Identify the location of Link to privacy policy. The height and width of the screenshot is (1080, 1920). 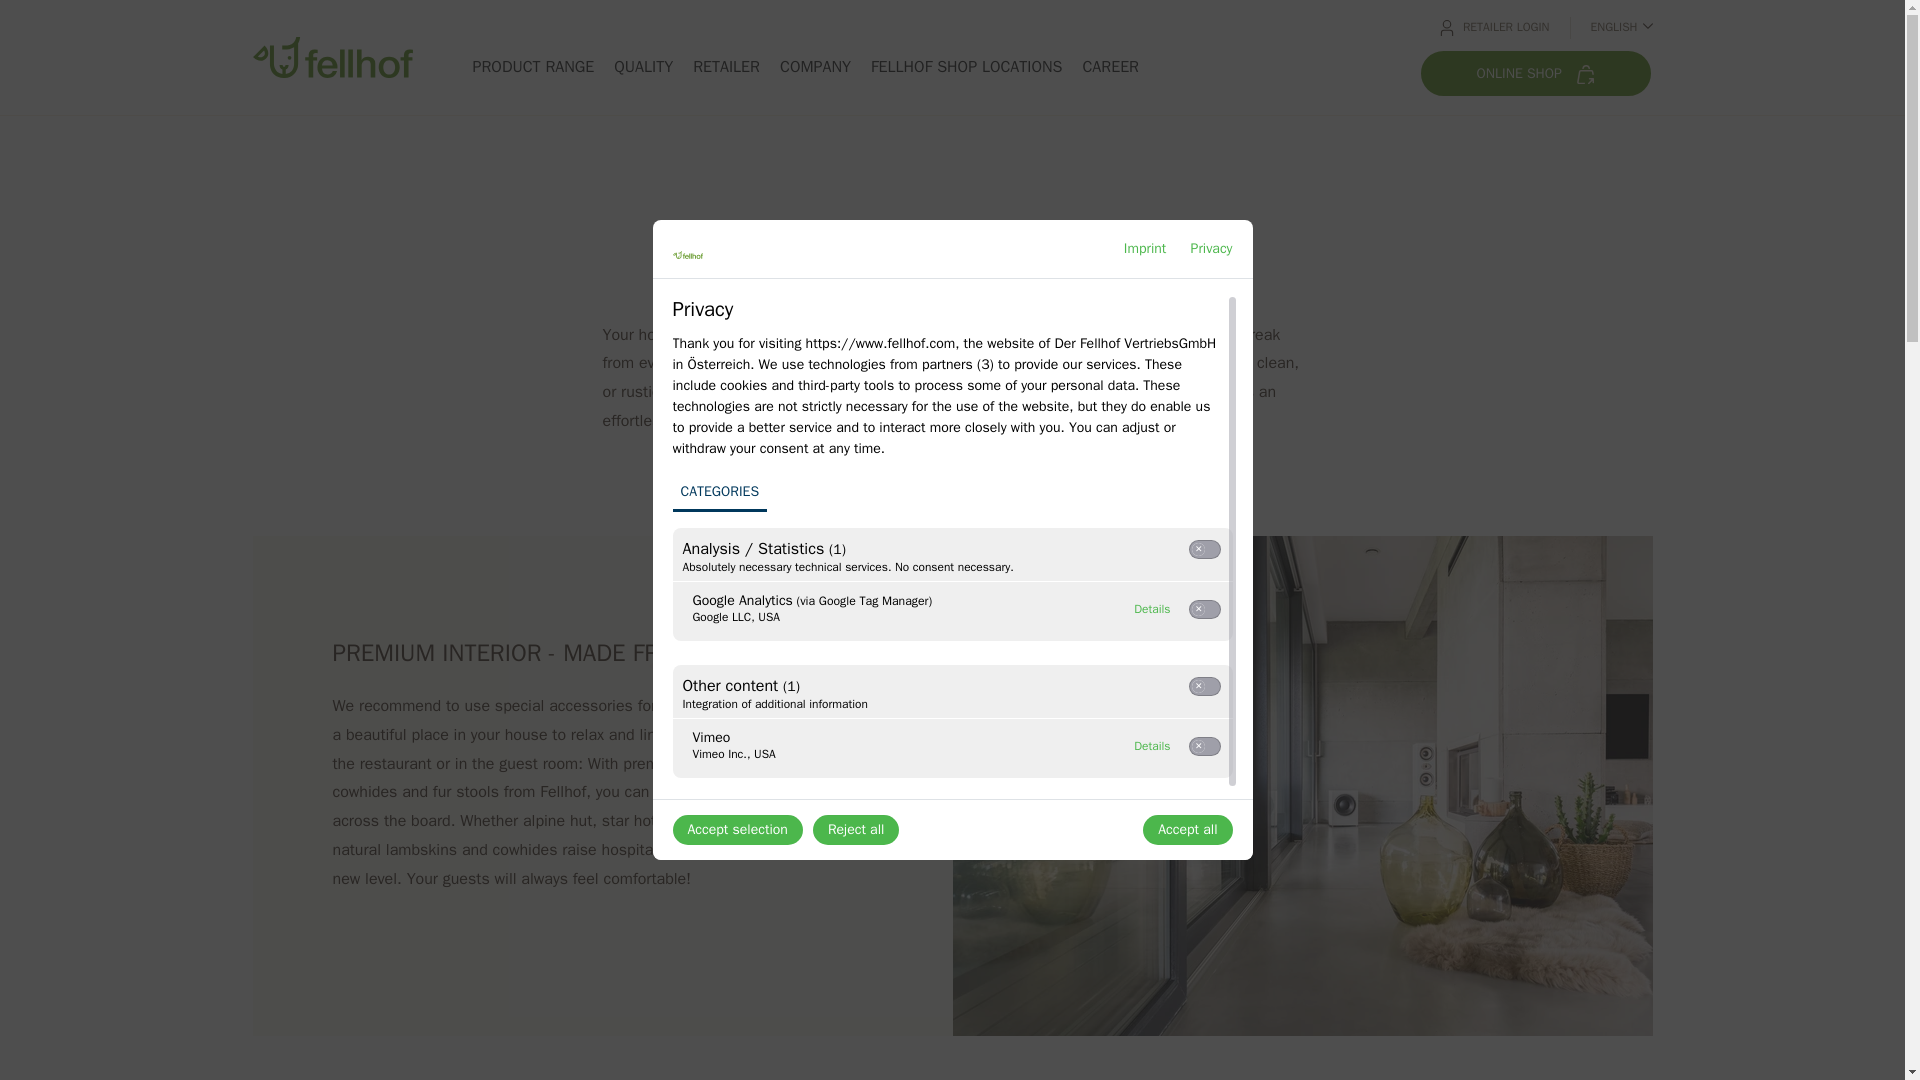
(1187, 830).